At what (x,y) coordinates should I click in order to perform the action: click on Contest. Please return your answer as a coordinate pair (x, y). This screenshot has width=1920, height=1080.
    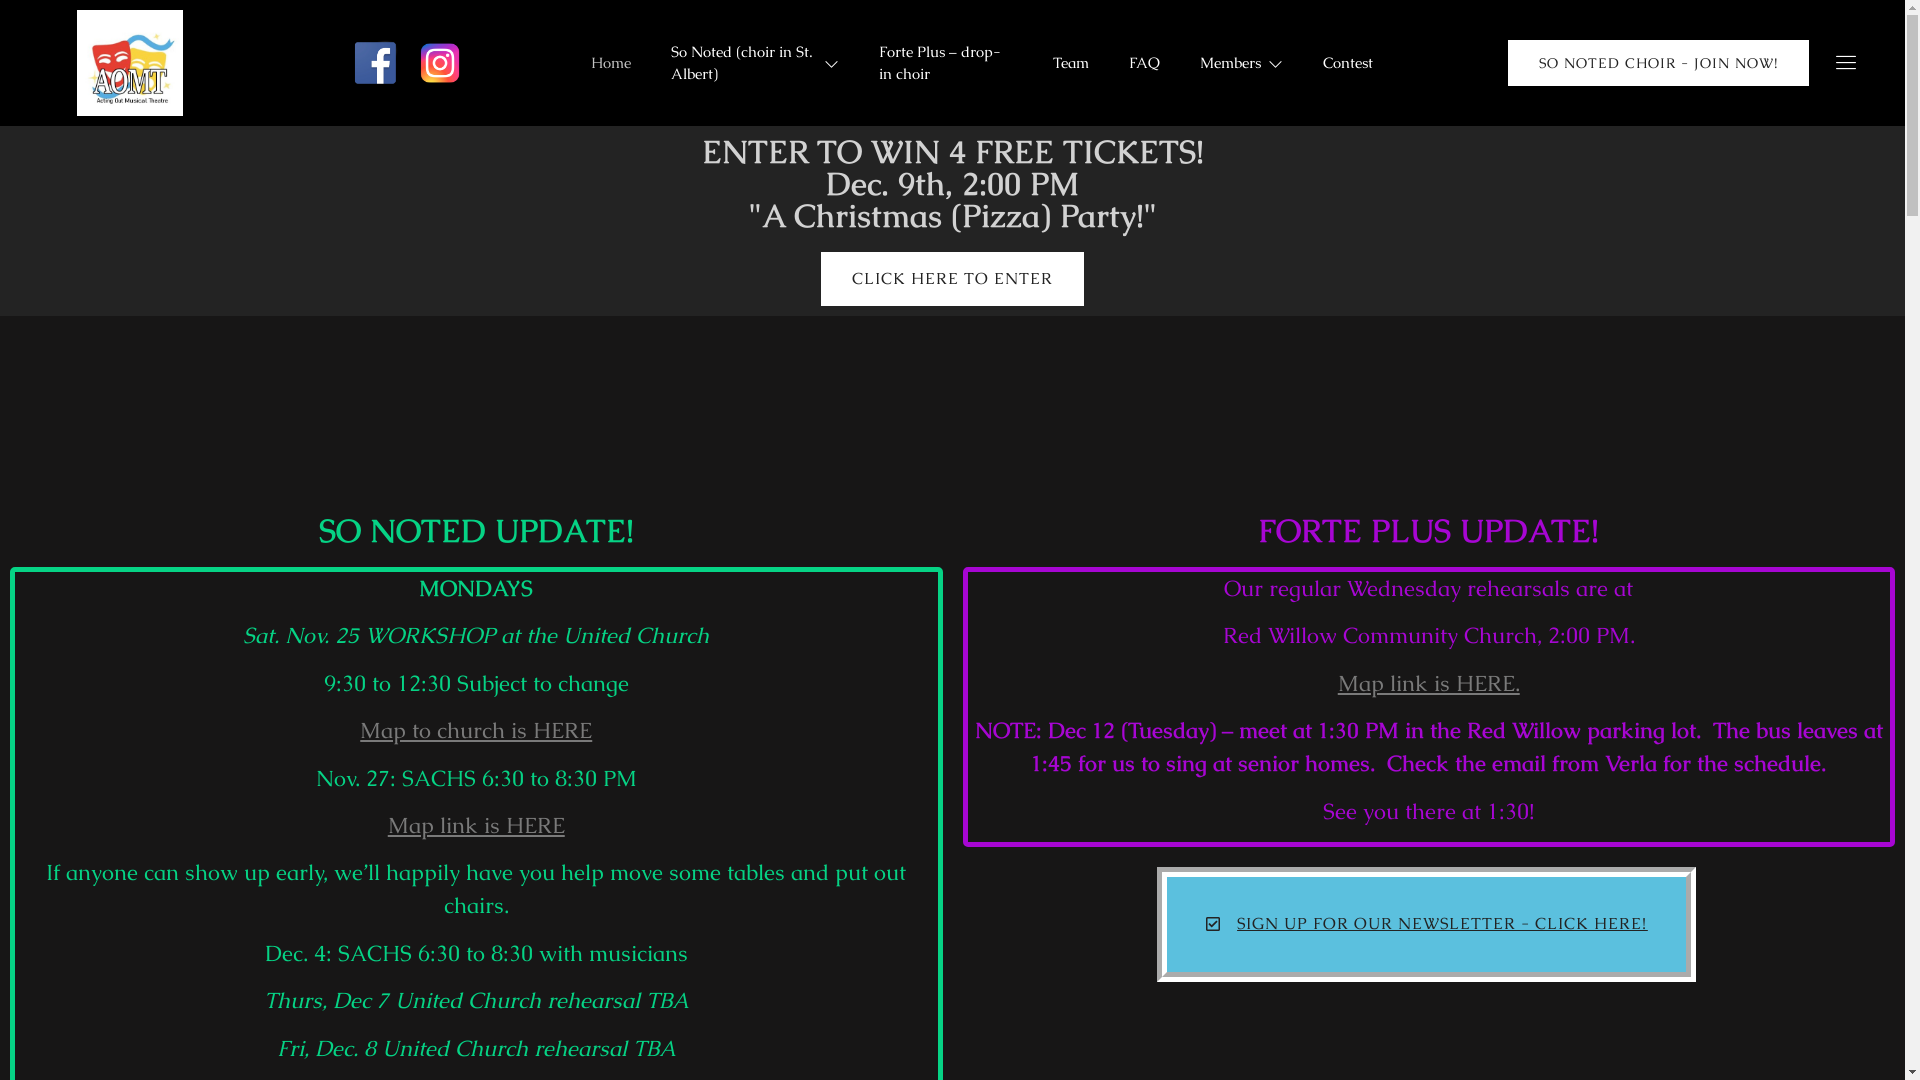
    Looking at the image, I should click on (1348, 63).